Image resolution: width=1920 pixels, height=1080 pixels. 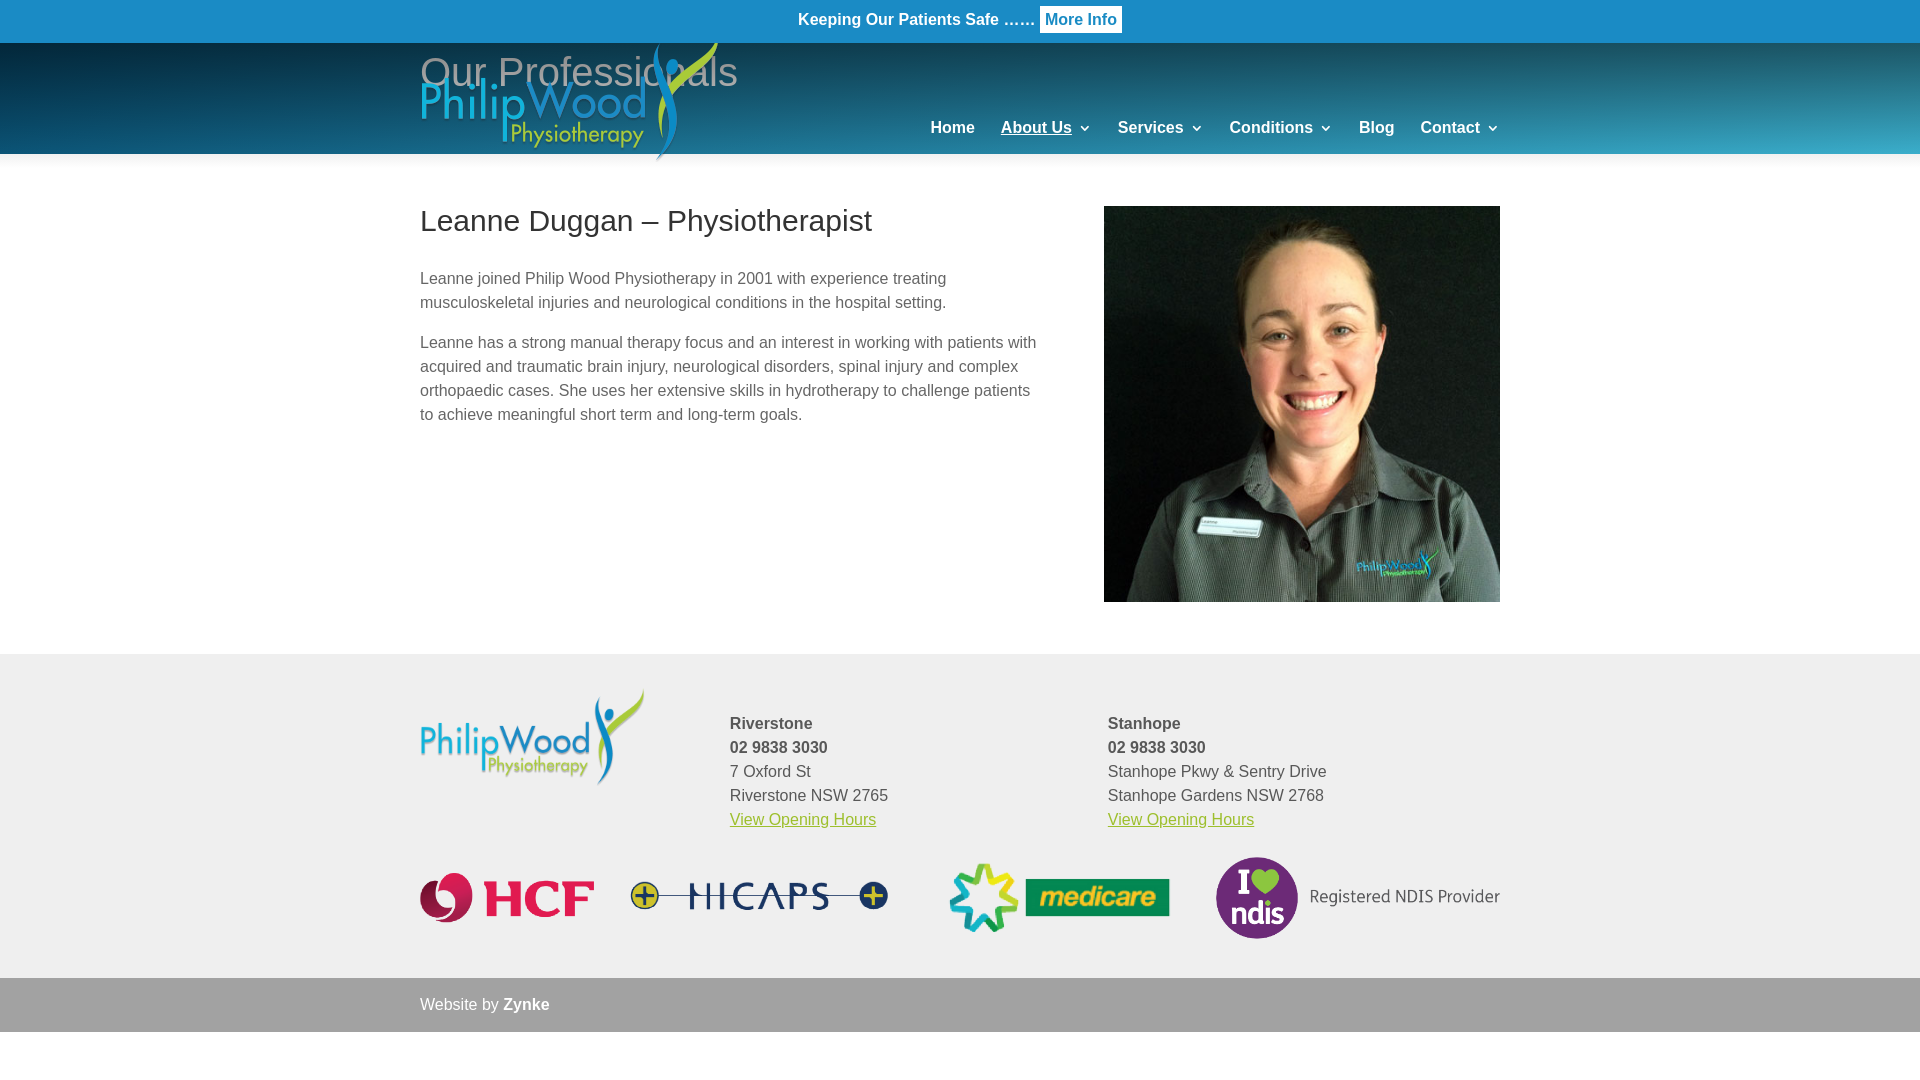 What do you see at coordinates (1282, 144) in the screenshot?
I see `Conditions` at bounding box center [1282, 144].